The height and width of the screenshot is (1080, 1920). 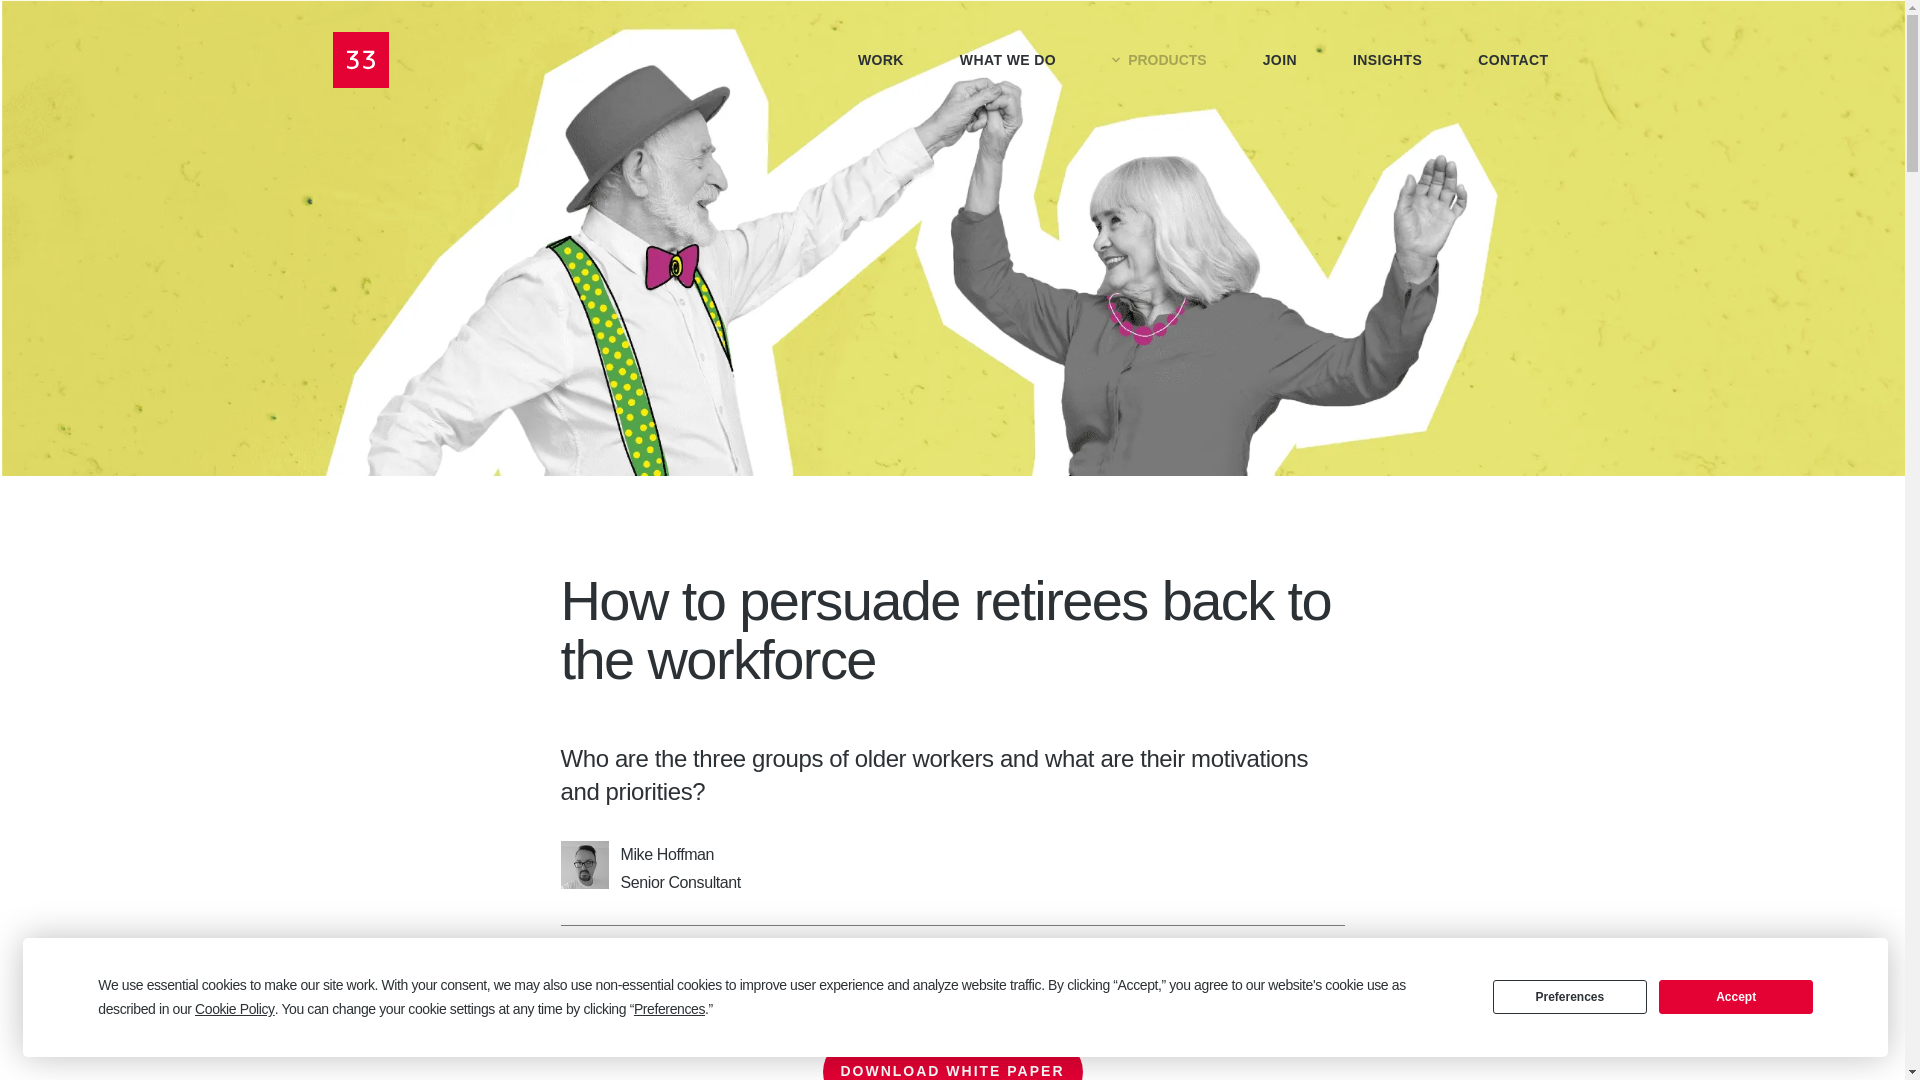 What do you see at coordinates (1388, 60) in the screenshot?
I see `INSIGHTS` at bounding box center [1388, 60].